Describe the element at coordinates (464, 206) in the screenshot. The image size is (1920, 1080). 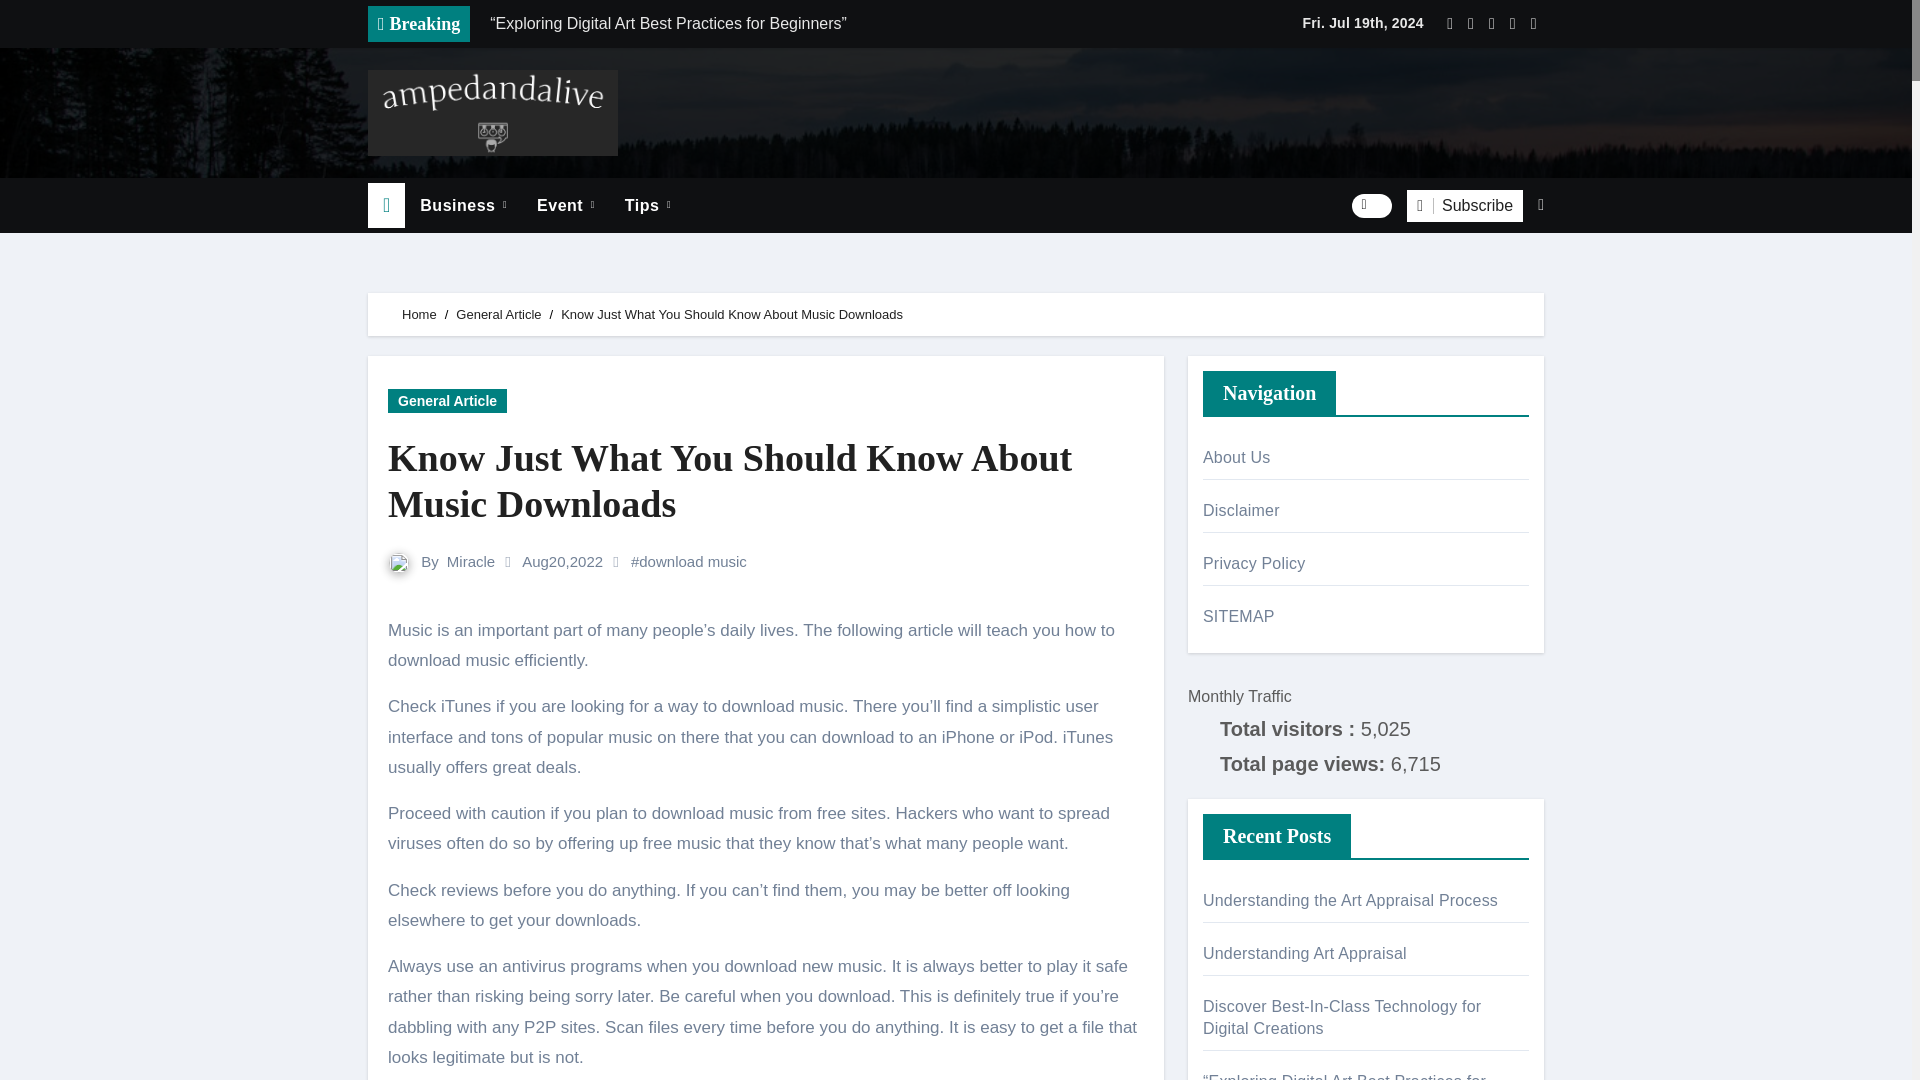
I see `Business` at that location.